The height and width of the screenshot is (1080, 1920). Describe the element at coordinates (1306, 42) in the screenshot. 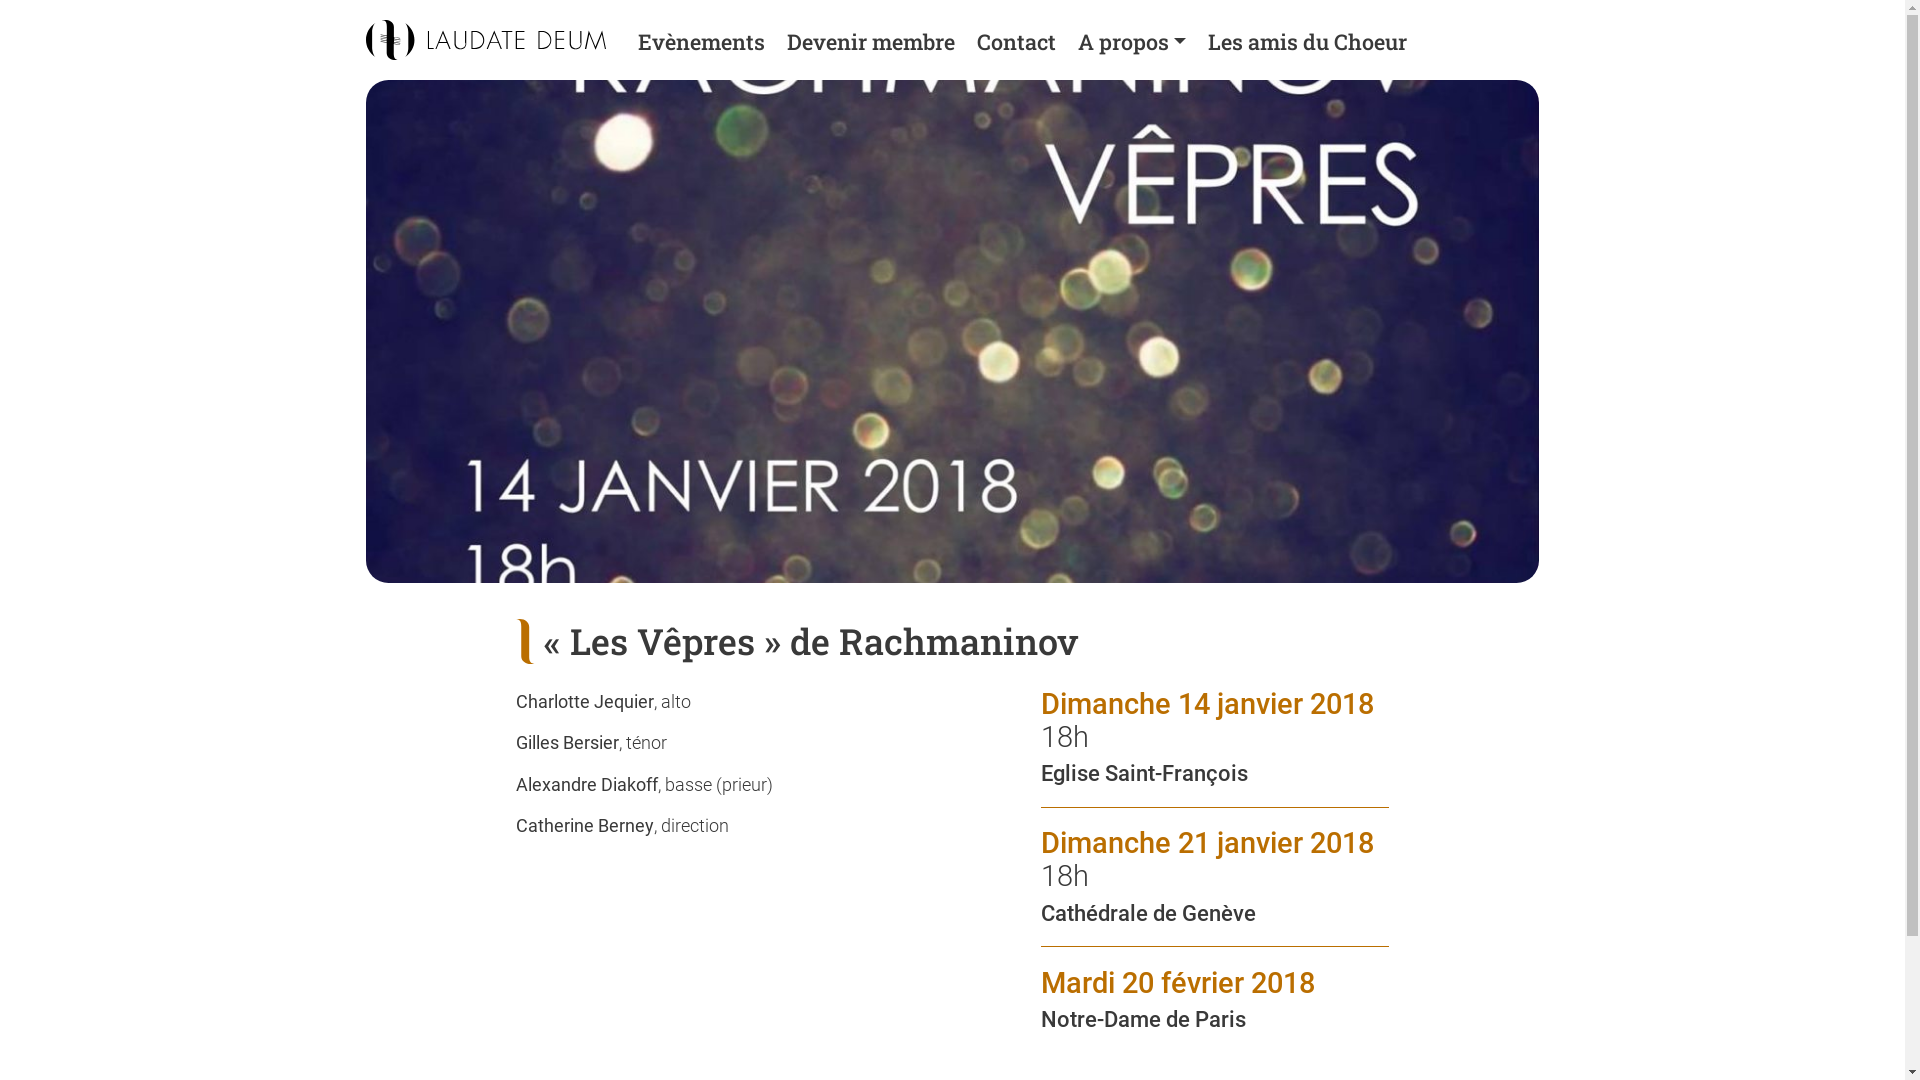

I see `Les amis du Choeur` at that location.